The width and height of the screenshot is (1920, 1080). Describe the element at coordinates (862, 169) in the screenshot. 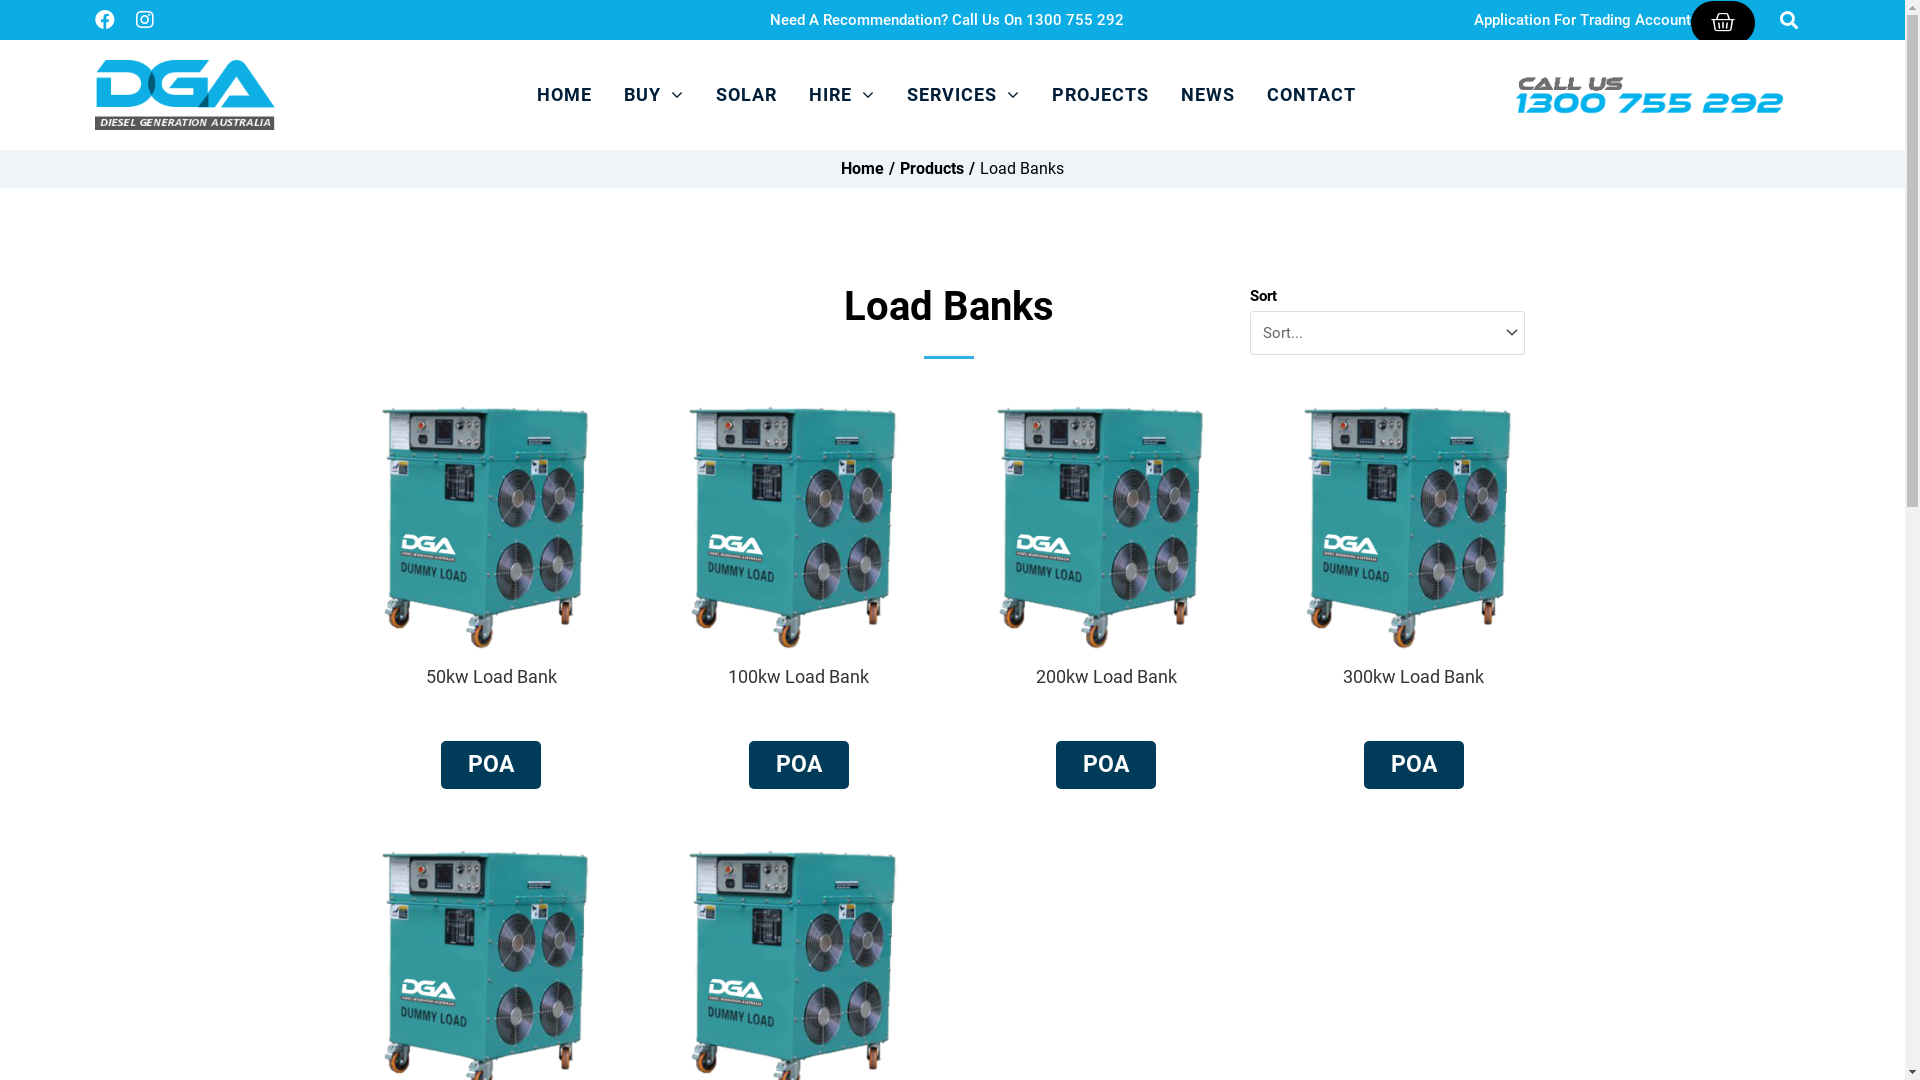

I see `Home` at that location.